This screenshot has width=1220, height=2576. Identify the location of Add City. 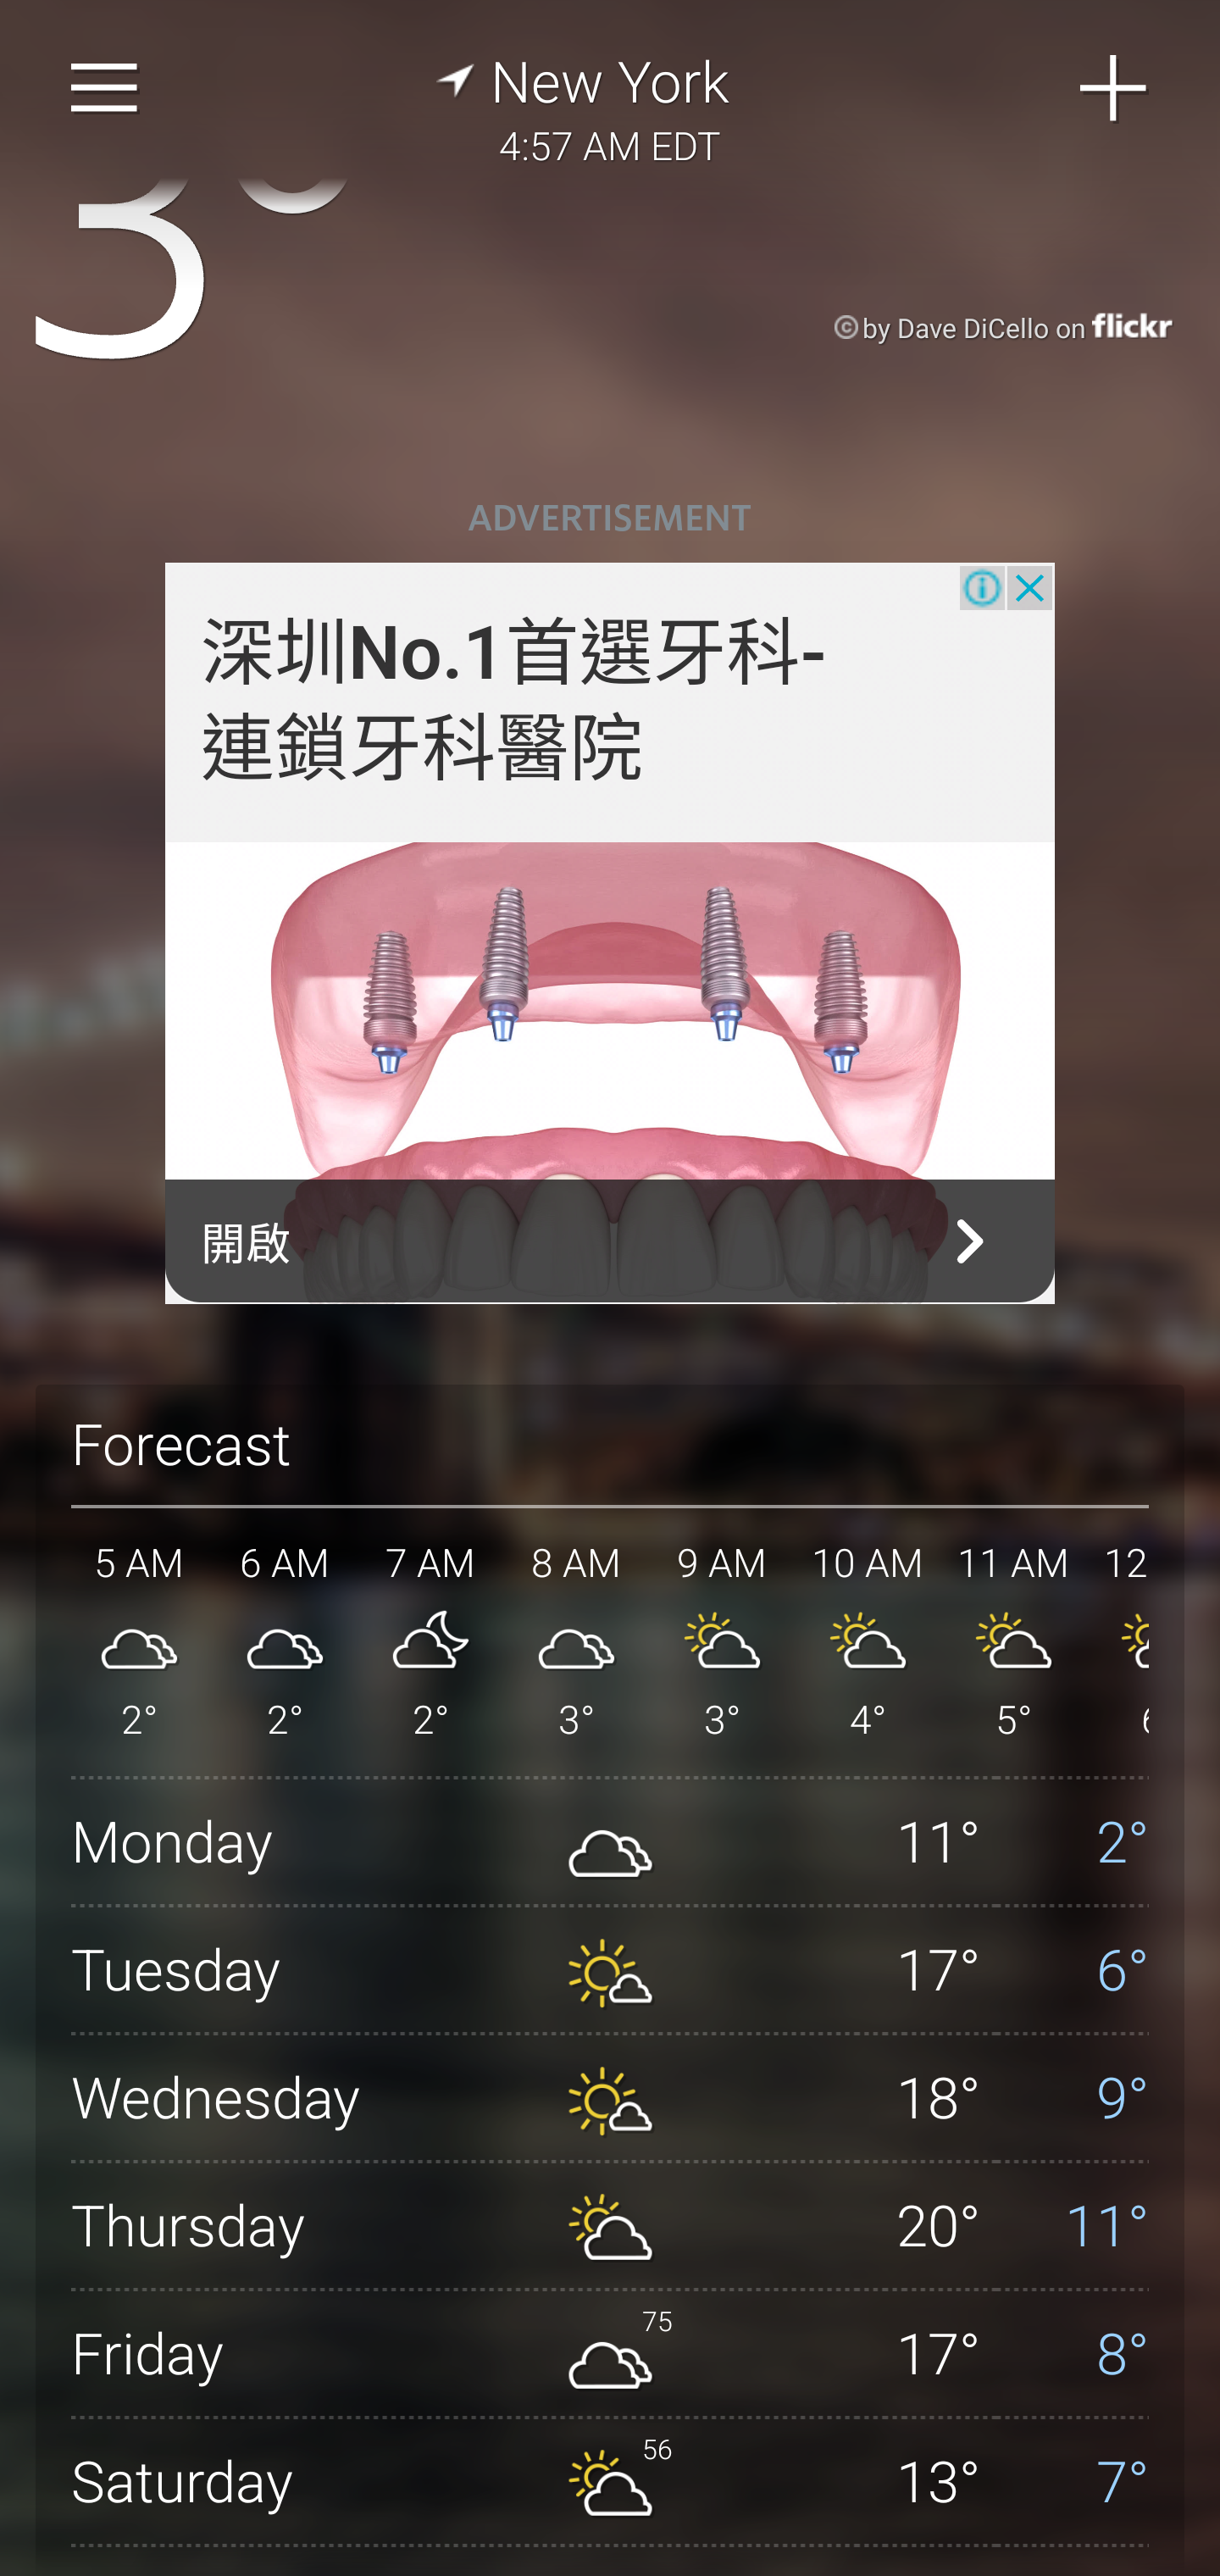
(1114, 88).